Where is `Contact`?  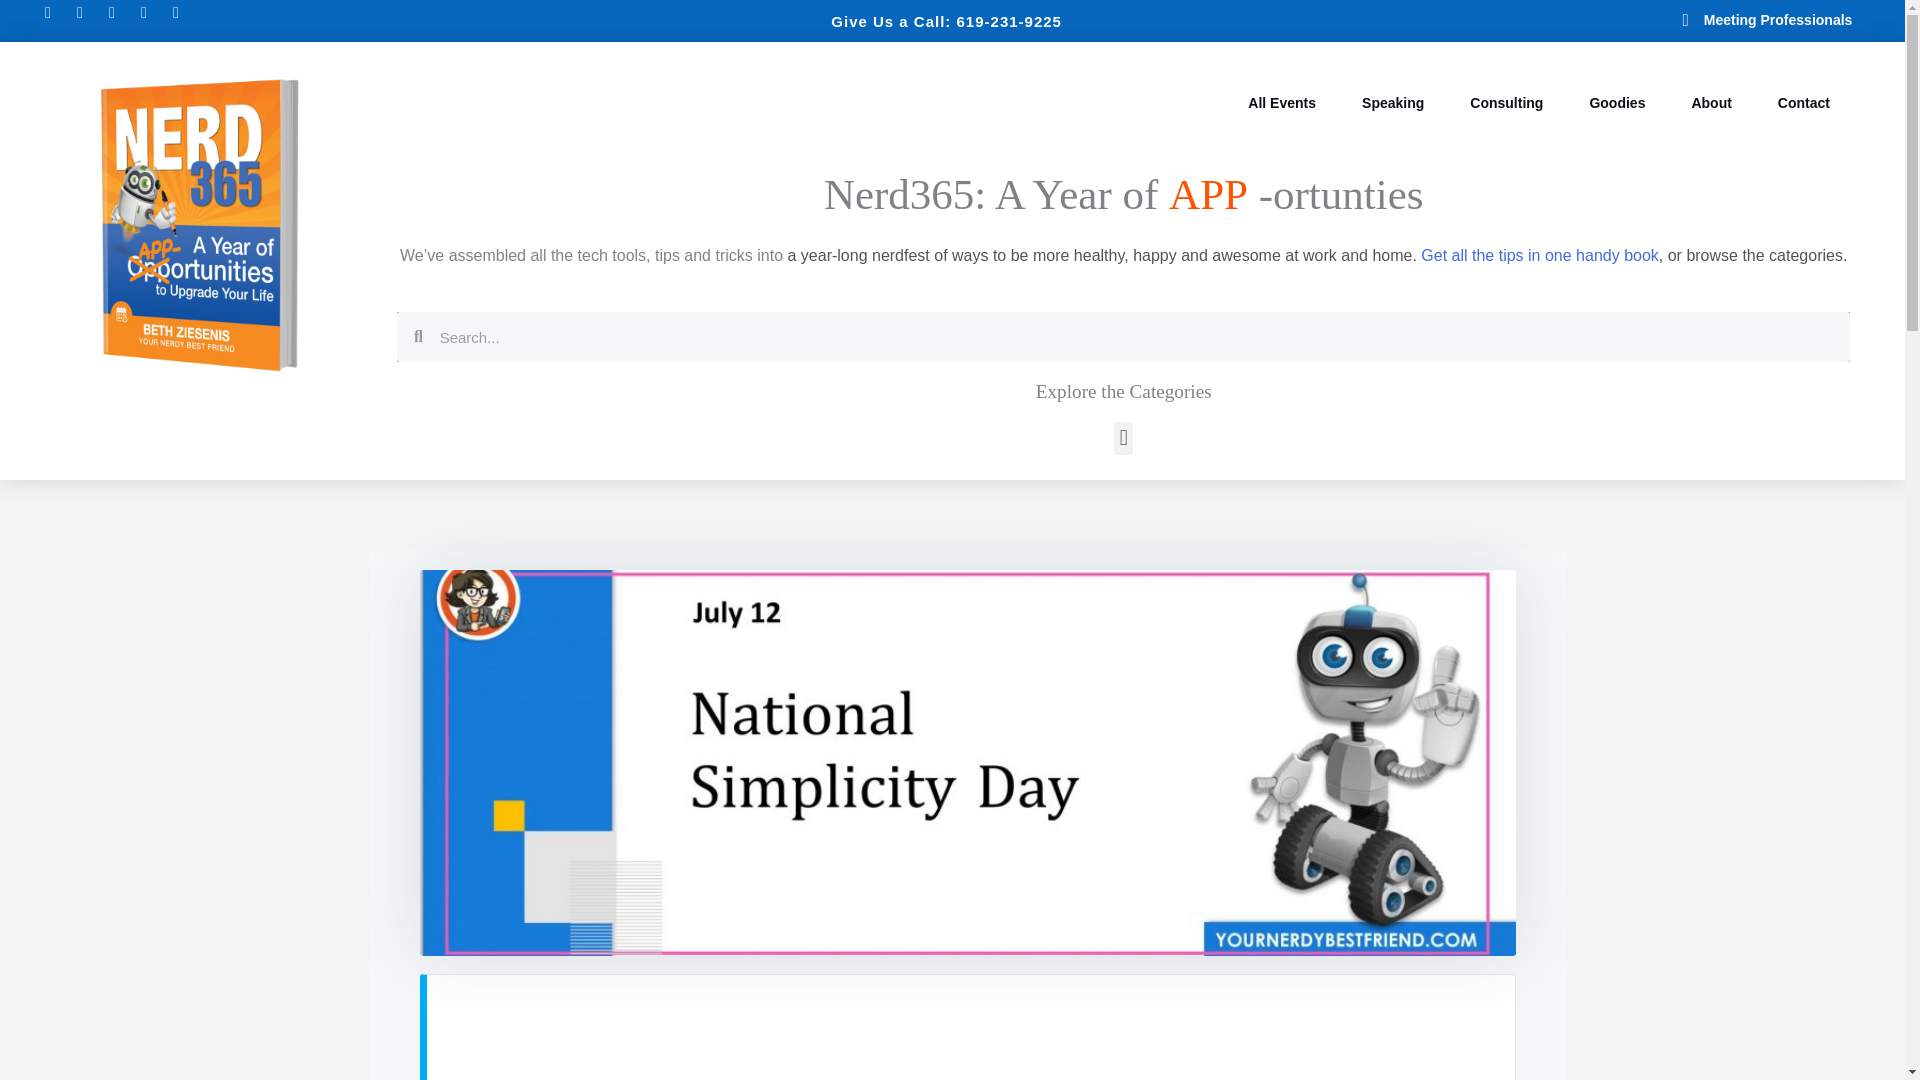 Contact is located at coordinates (1804, 103).